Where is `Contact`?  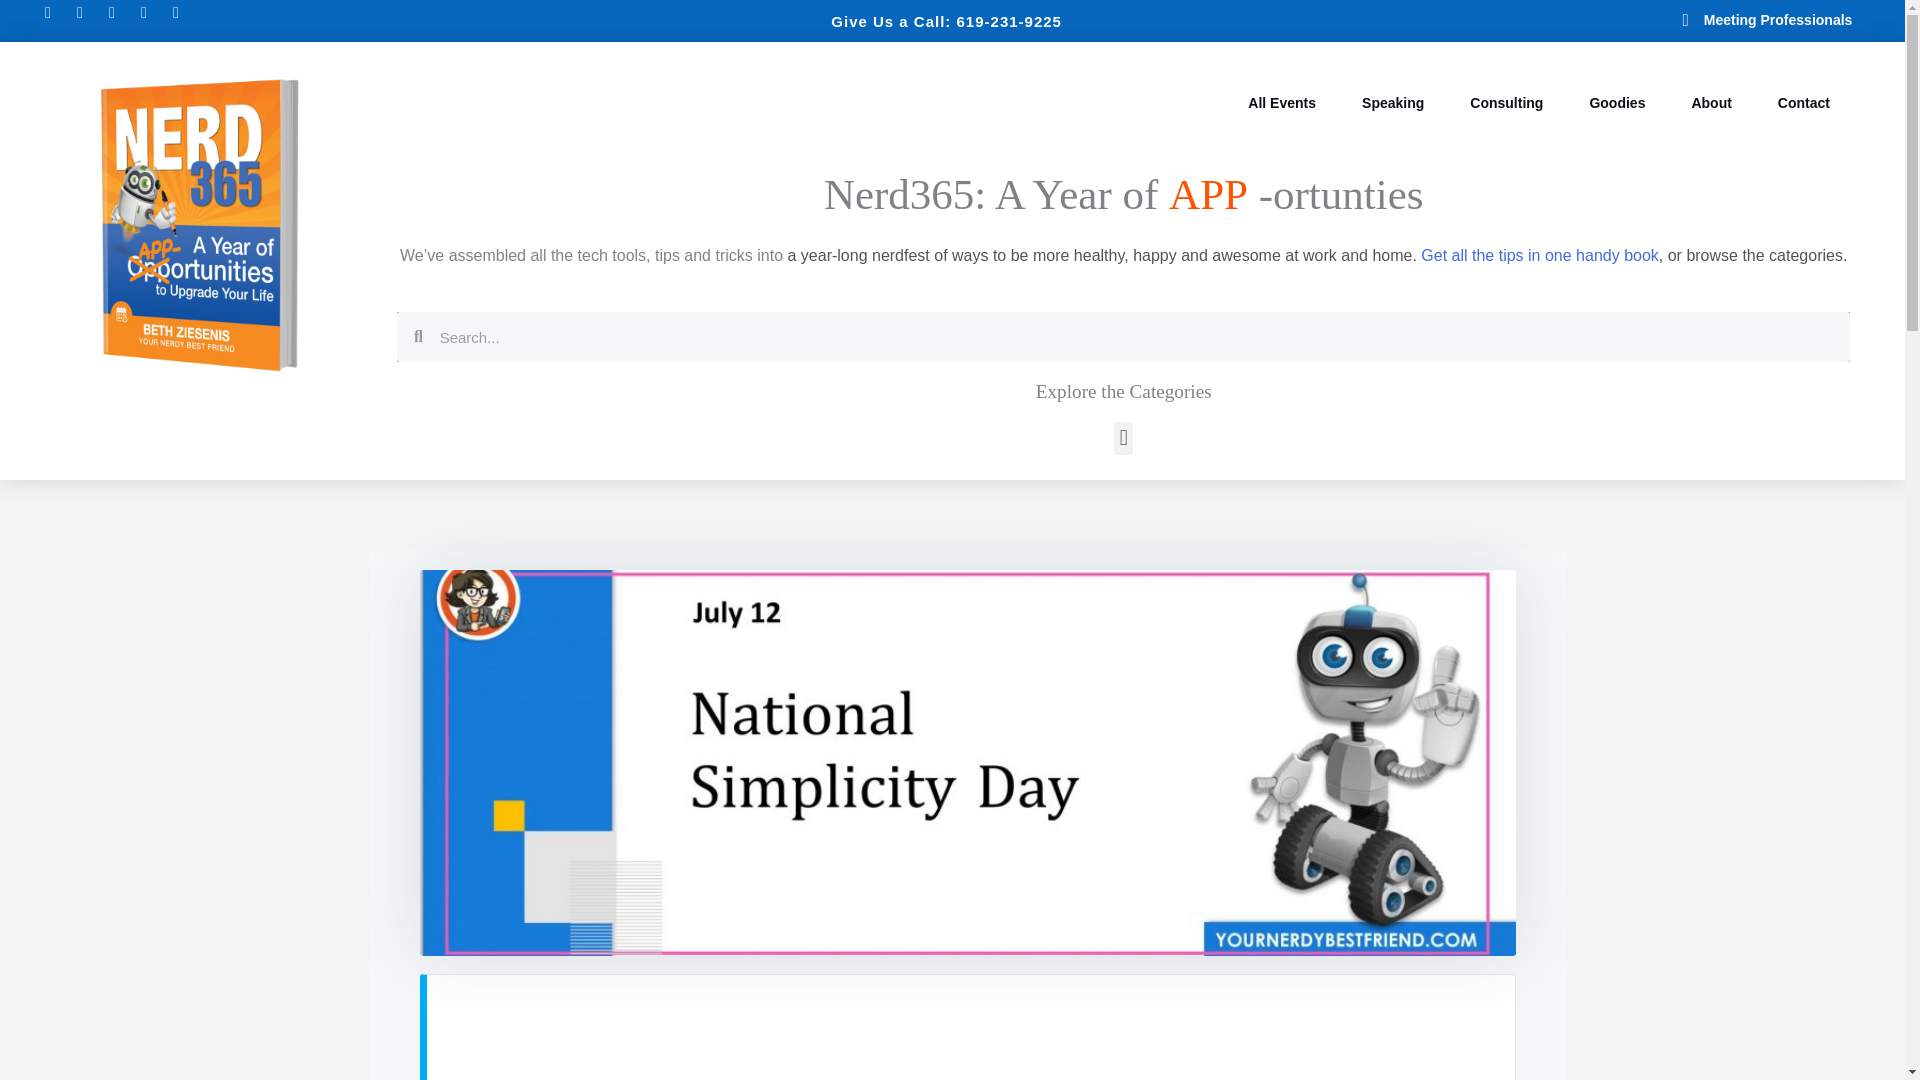 Contact is located at coordinates (1804, 103).